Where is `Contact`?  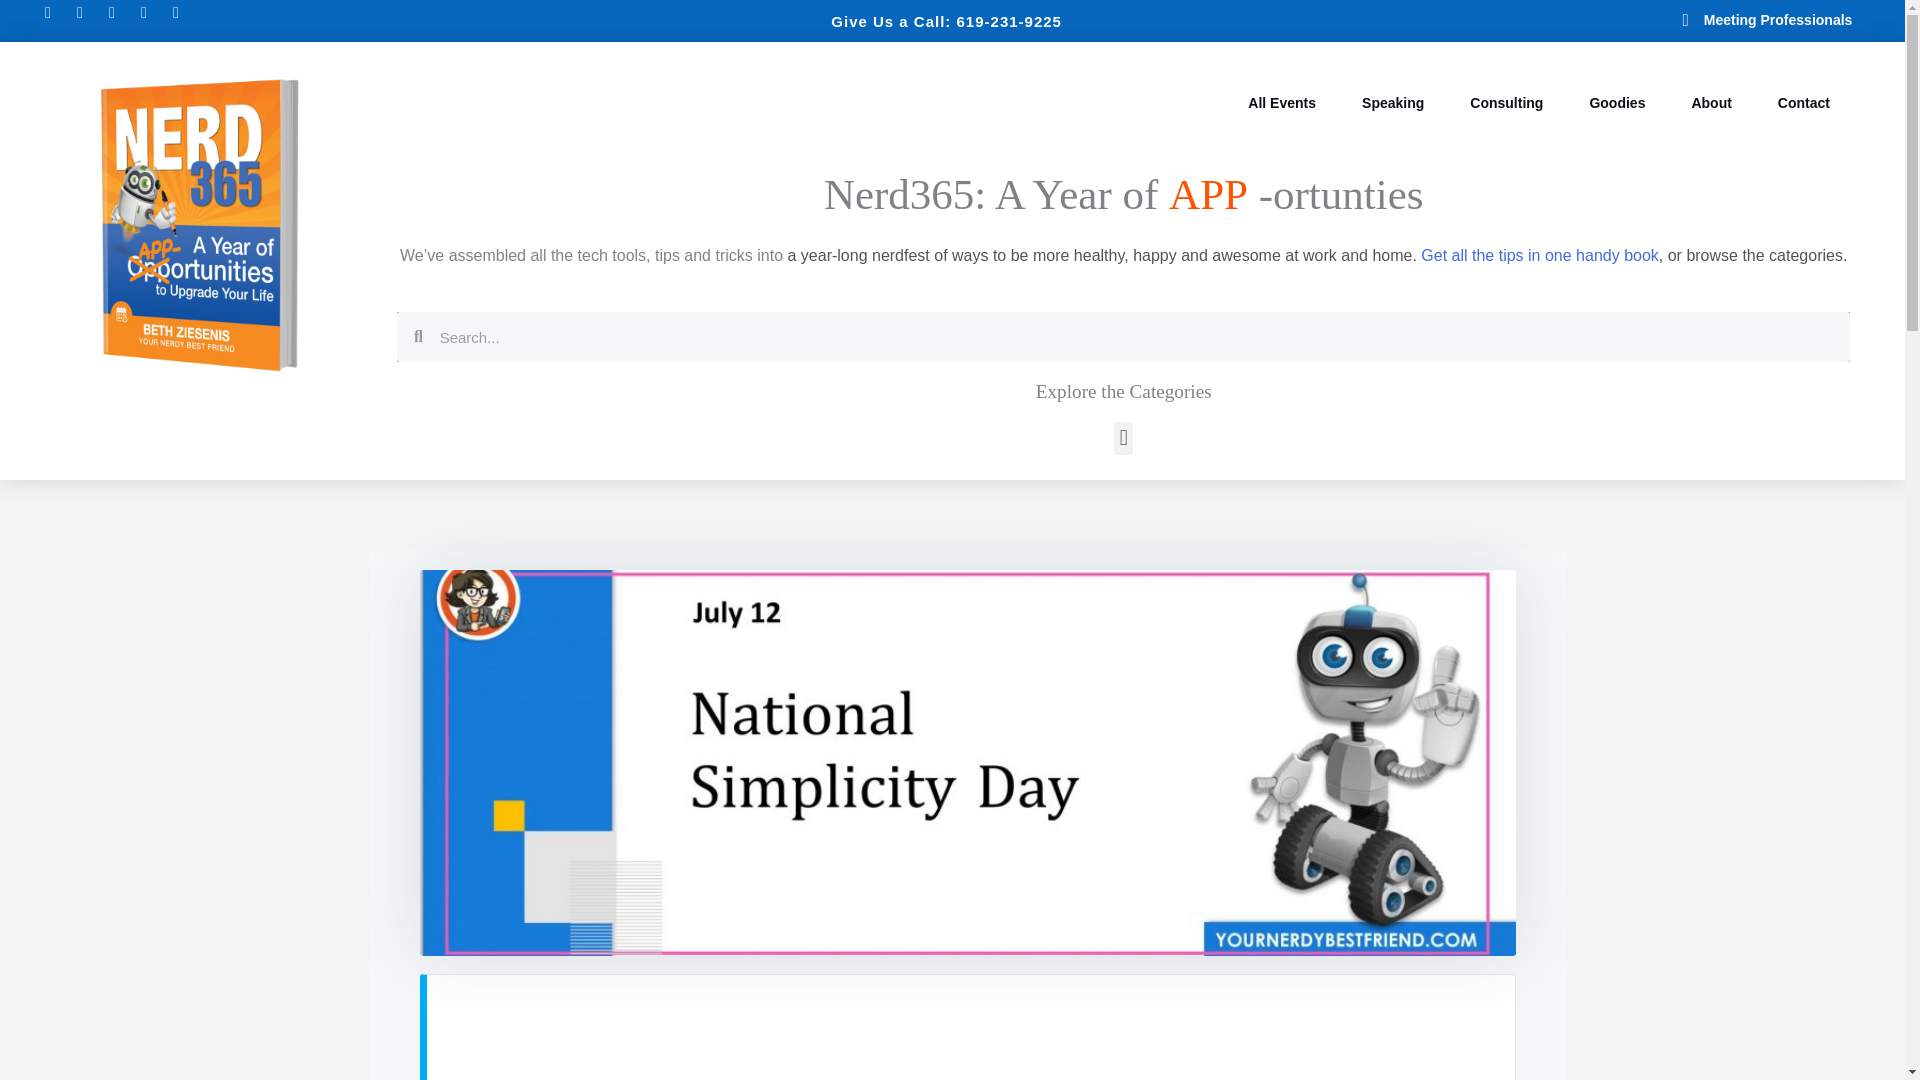 Contact is located at coordinates (1804, 103).